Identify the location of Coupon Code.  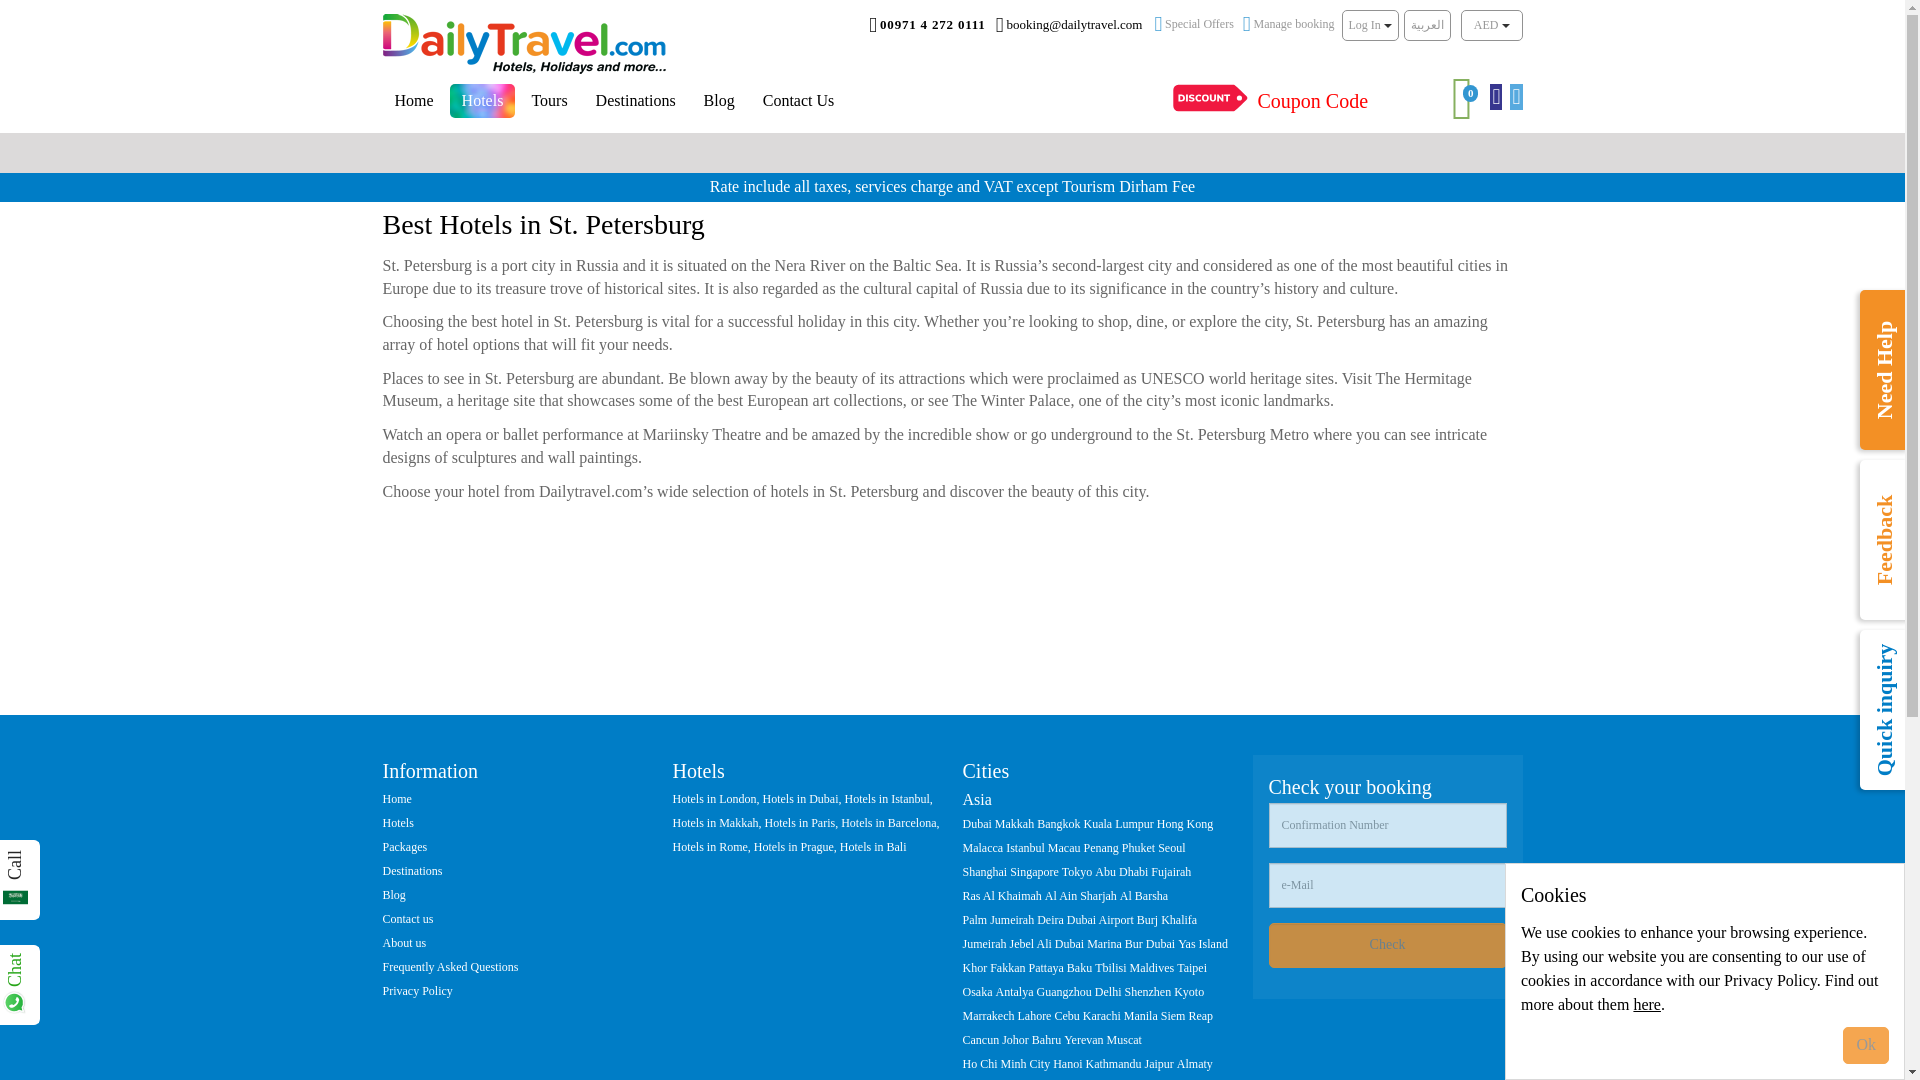
(1193, 24).